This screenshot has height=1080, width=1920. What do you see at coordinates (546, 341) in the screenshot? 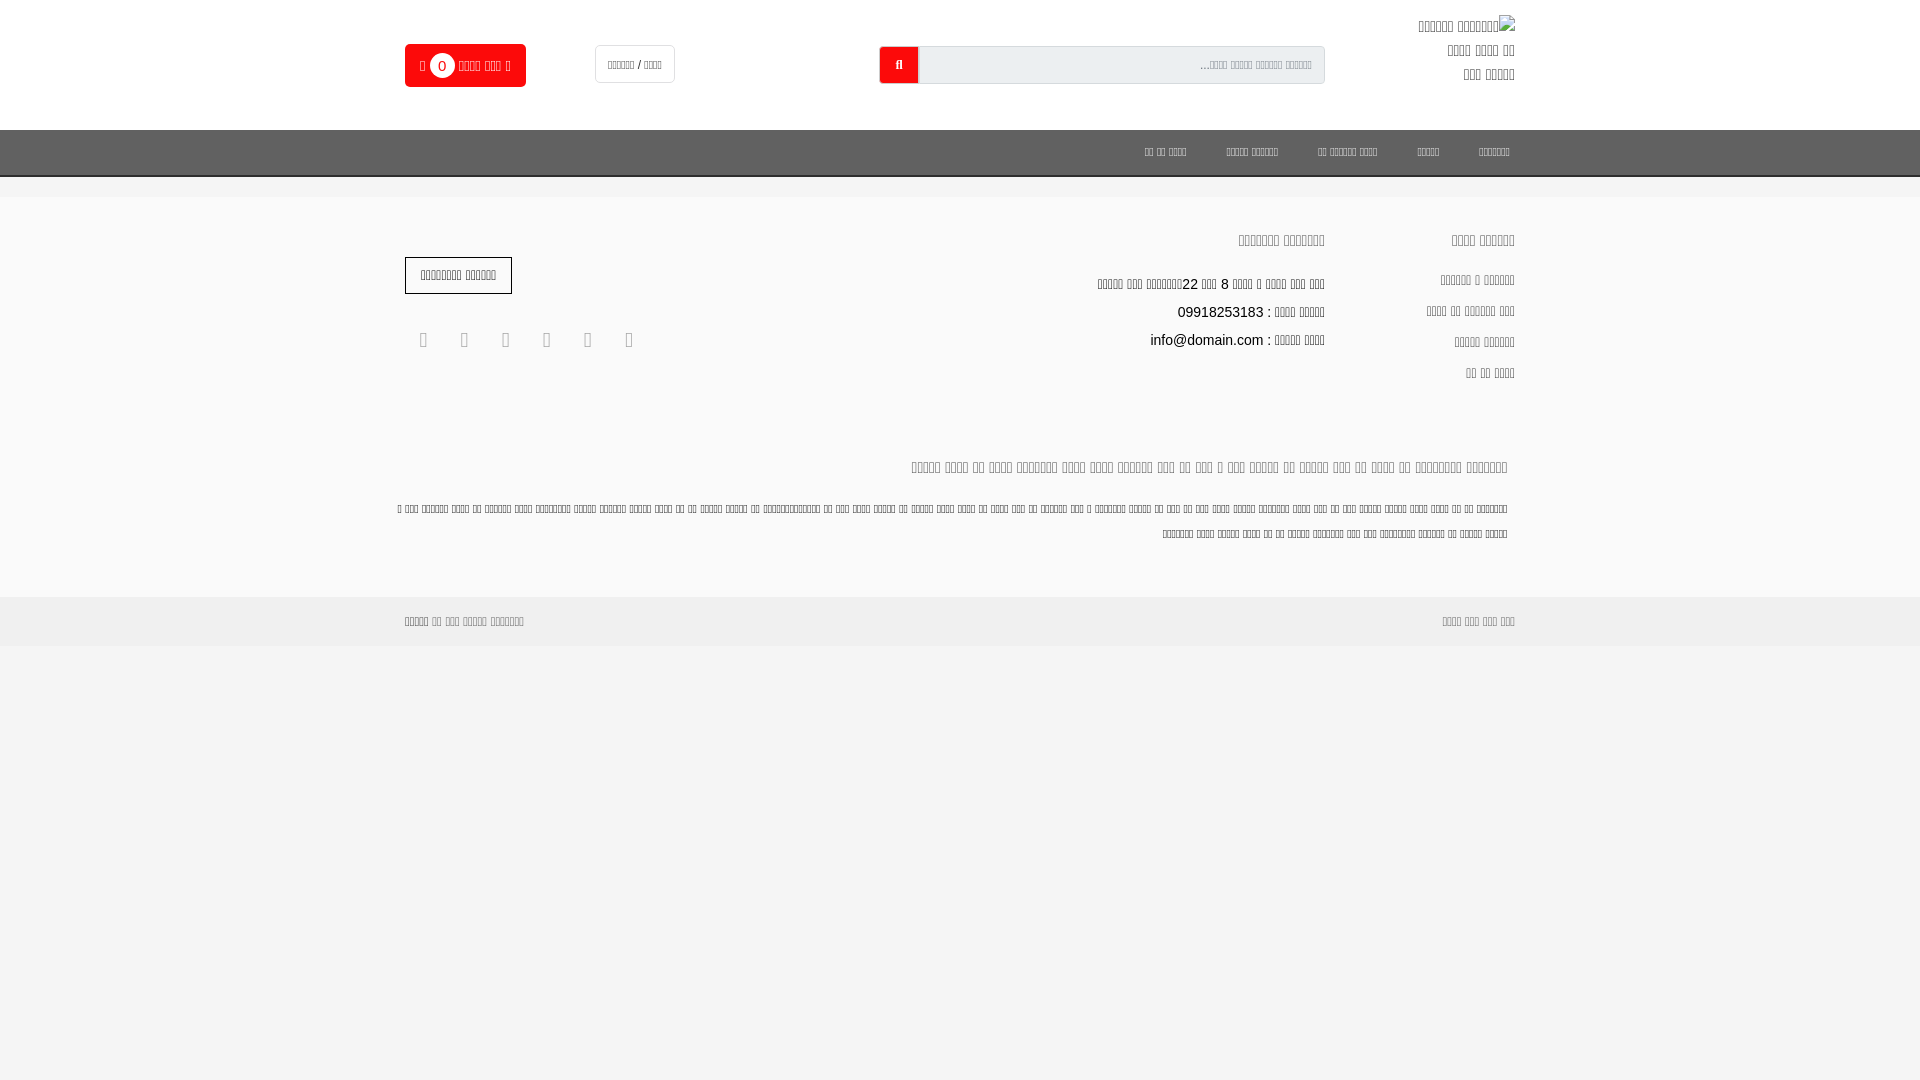
I see `facebook` at bounding box center [546, 341].